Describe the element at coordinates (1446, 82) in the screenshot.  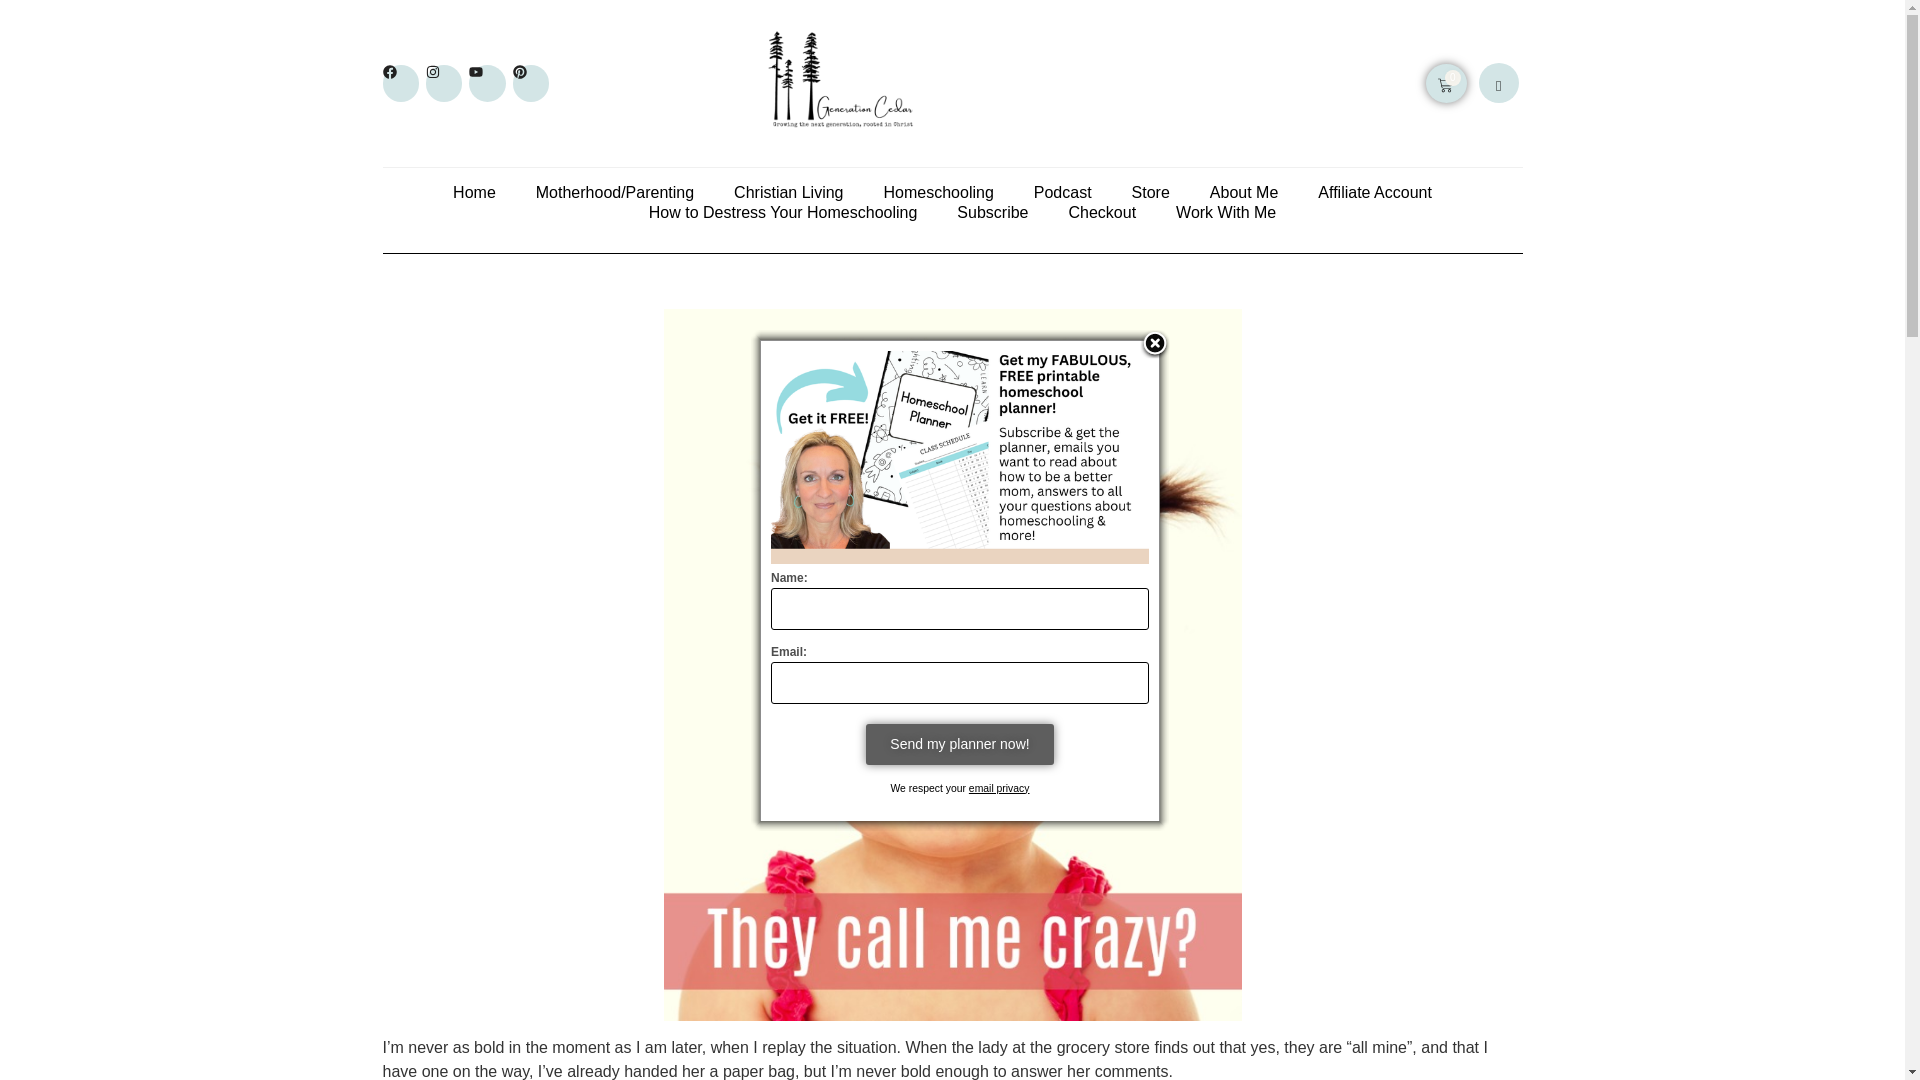
I see `0` at that location.